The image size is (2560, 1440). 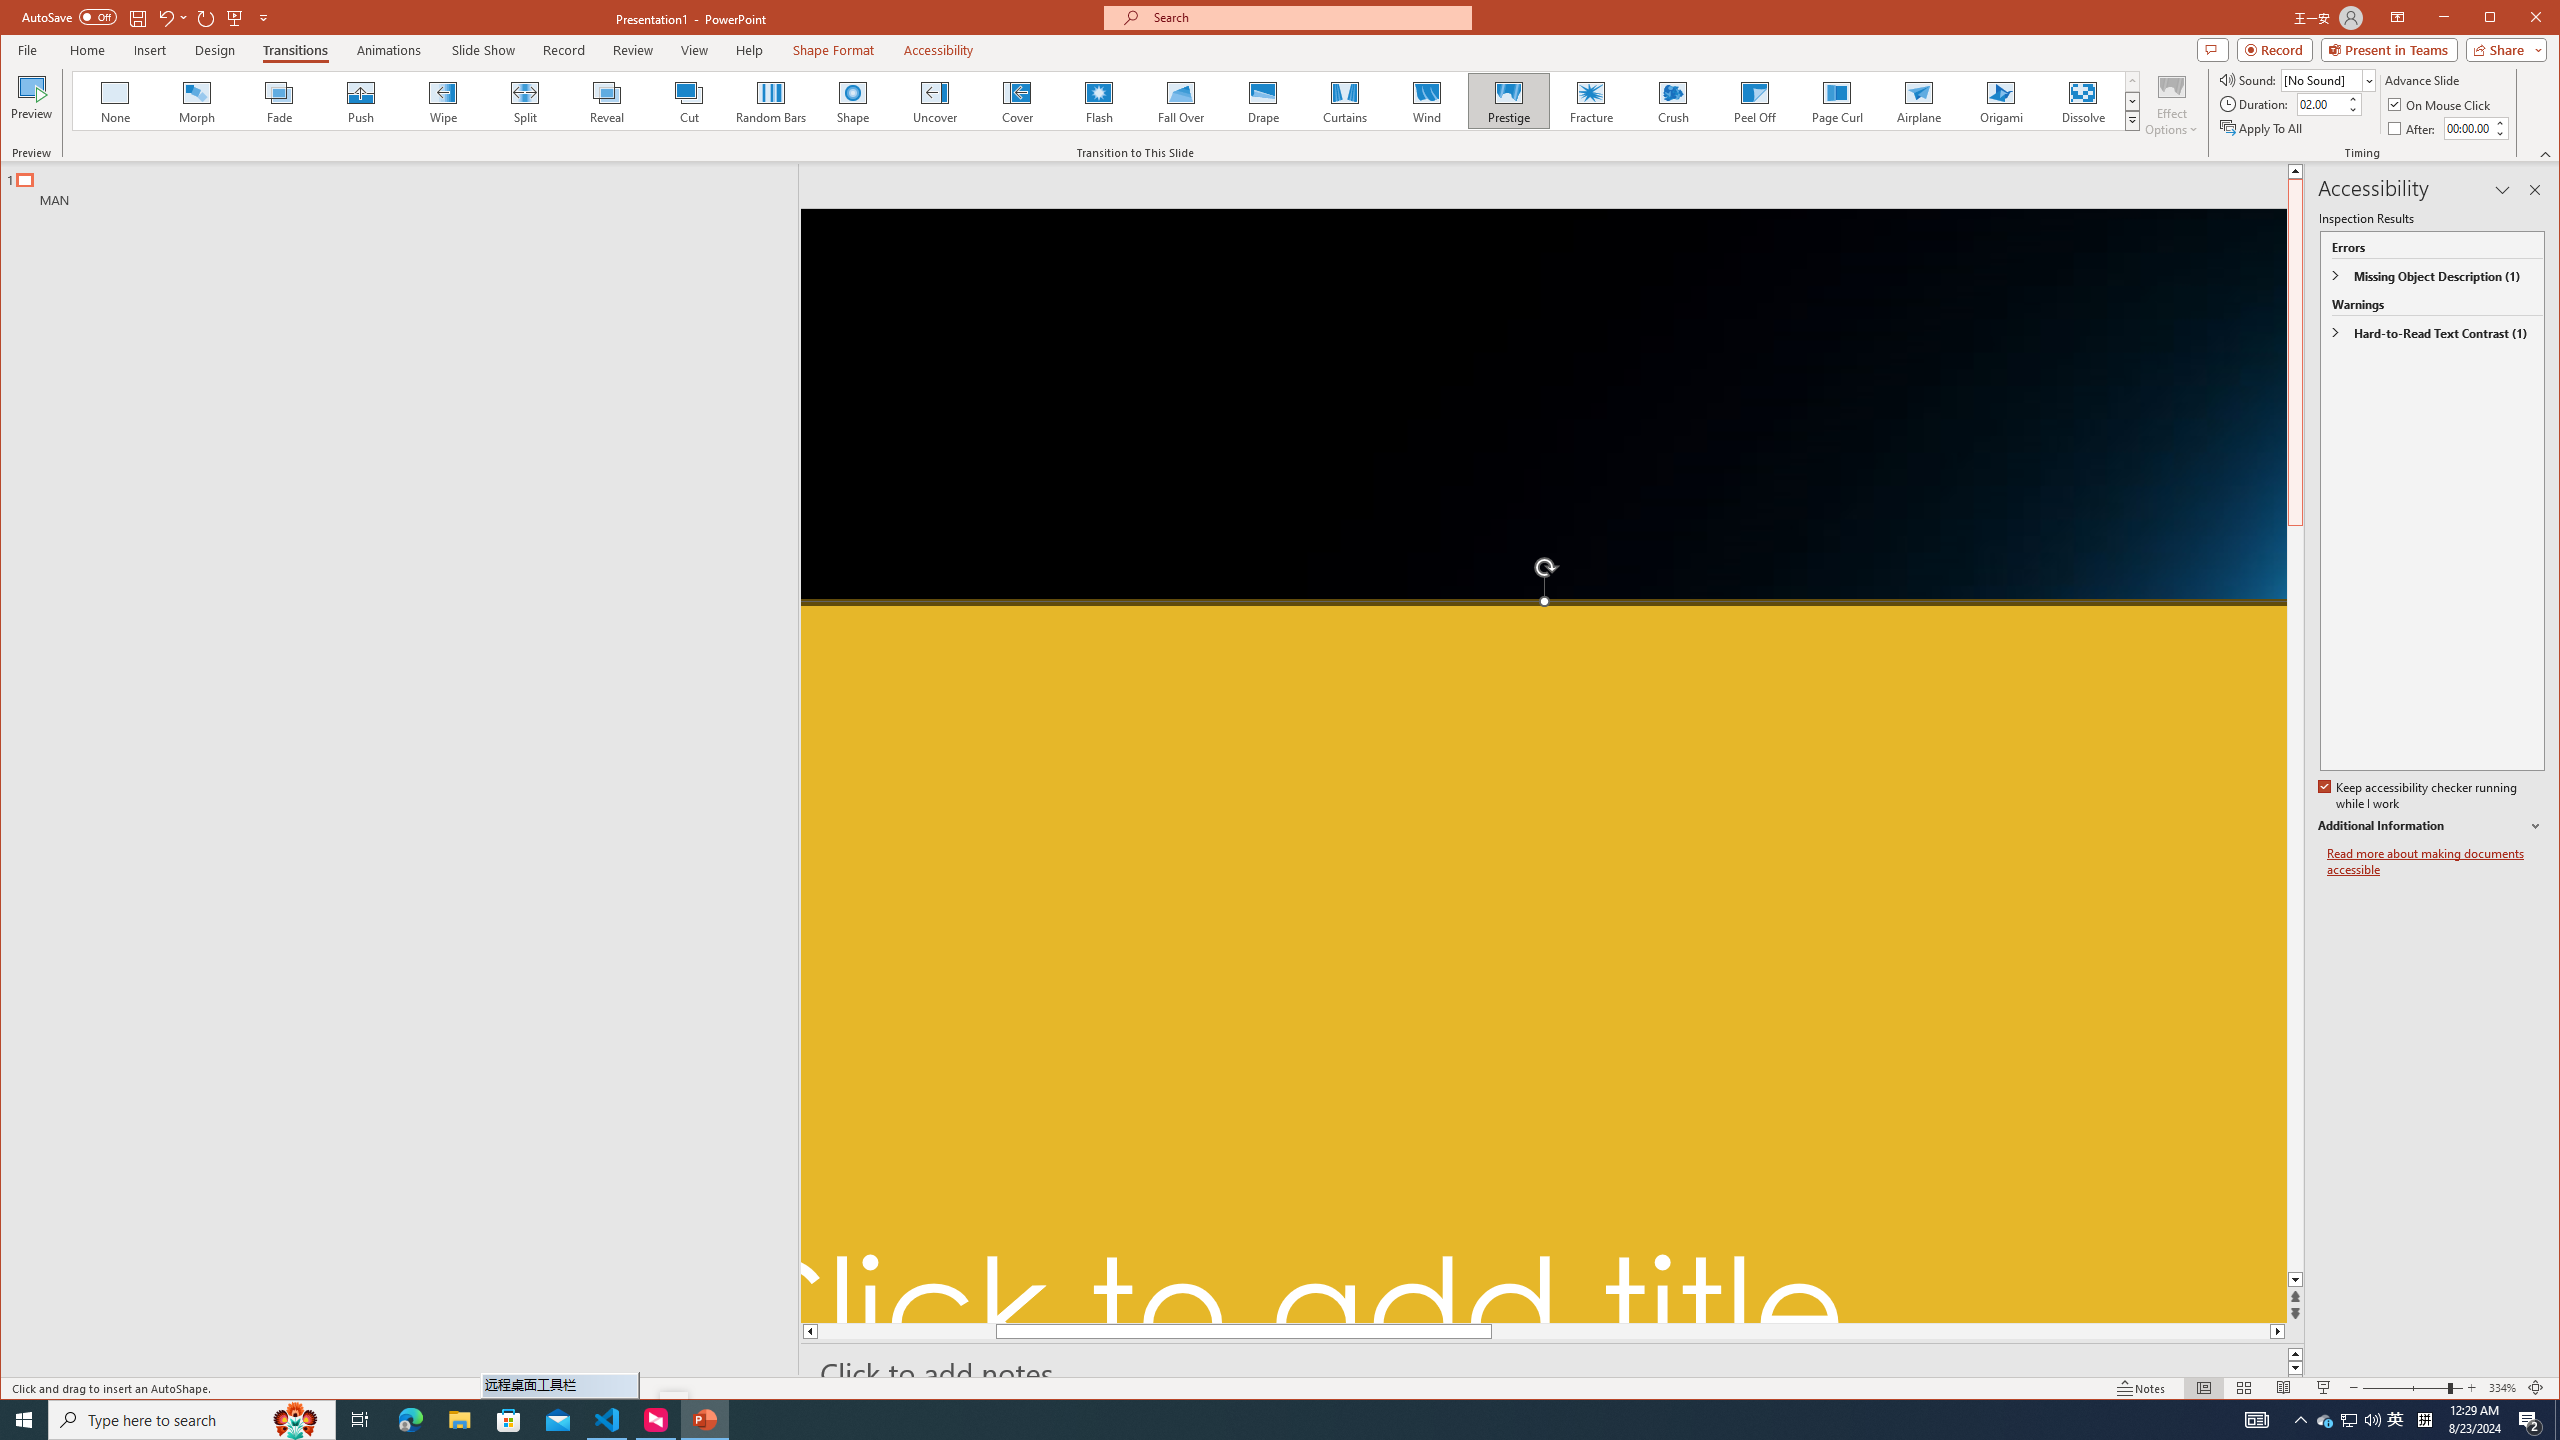 What do you see at coordinates (410, 1420) in the screenshot?
I see `Microsoft Edge` at bounding box center [410, 1420].